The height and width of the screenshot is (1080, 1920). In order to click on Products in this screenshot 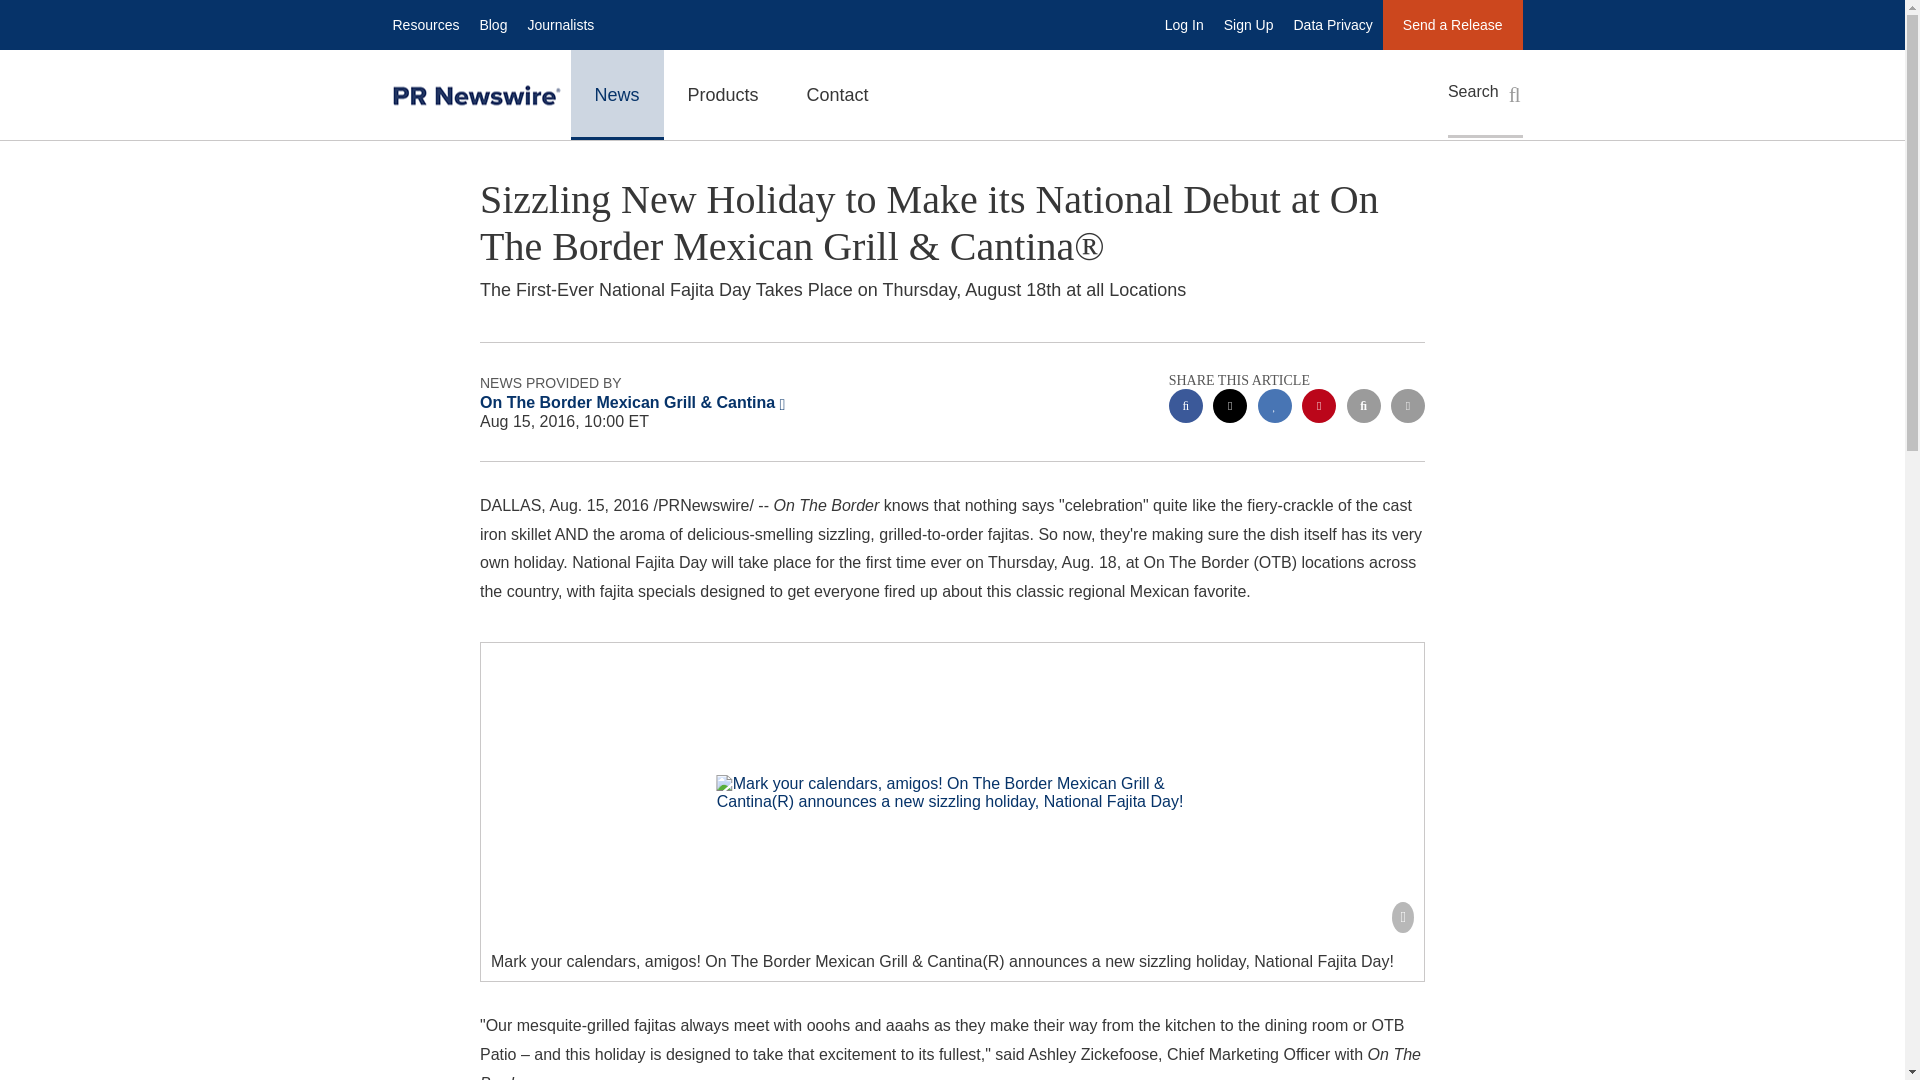, I will do `click(724, 94)`.